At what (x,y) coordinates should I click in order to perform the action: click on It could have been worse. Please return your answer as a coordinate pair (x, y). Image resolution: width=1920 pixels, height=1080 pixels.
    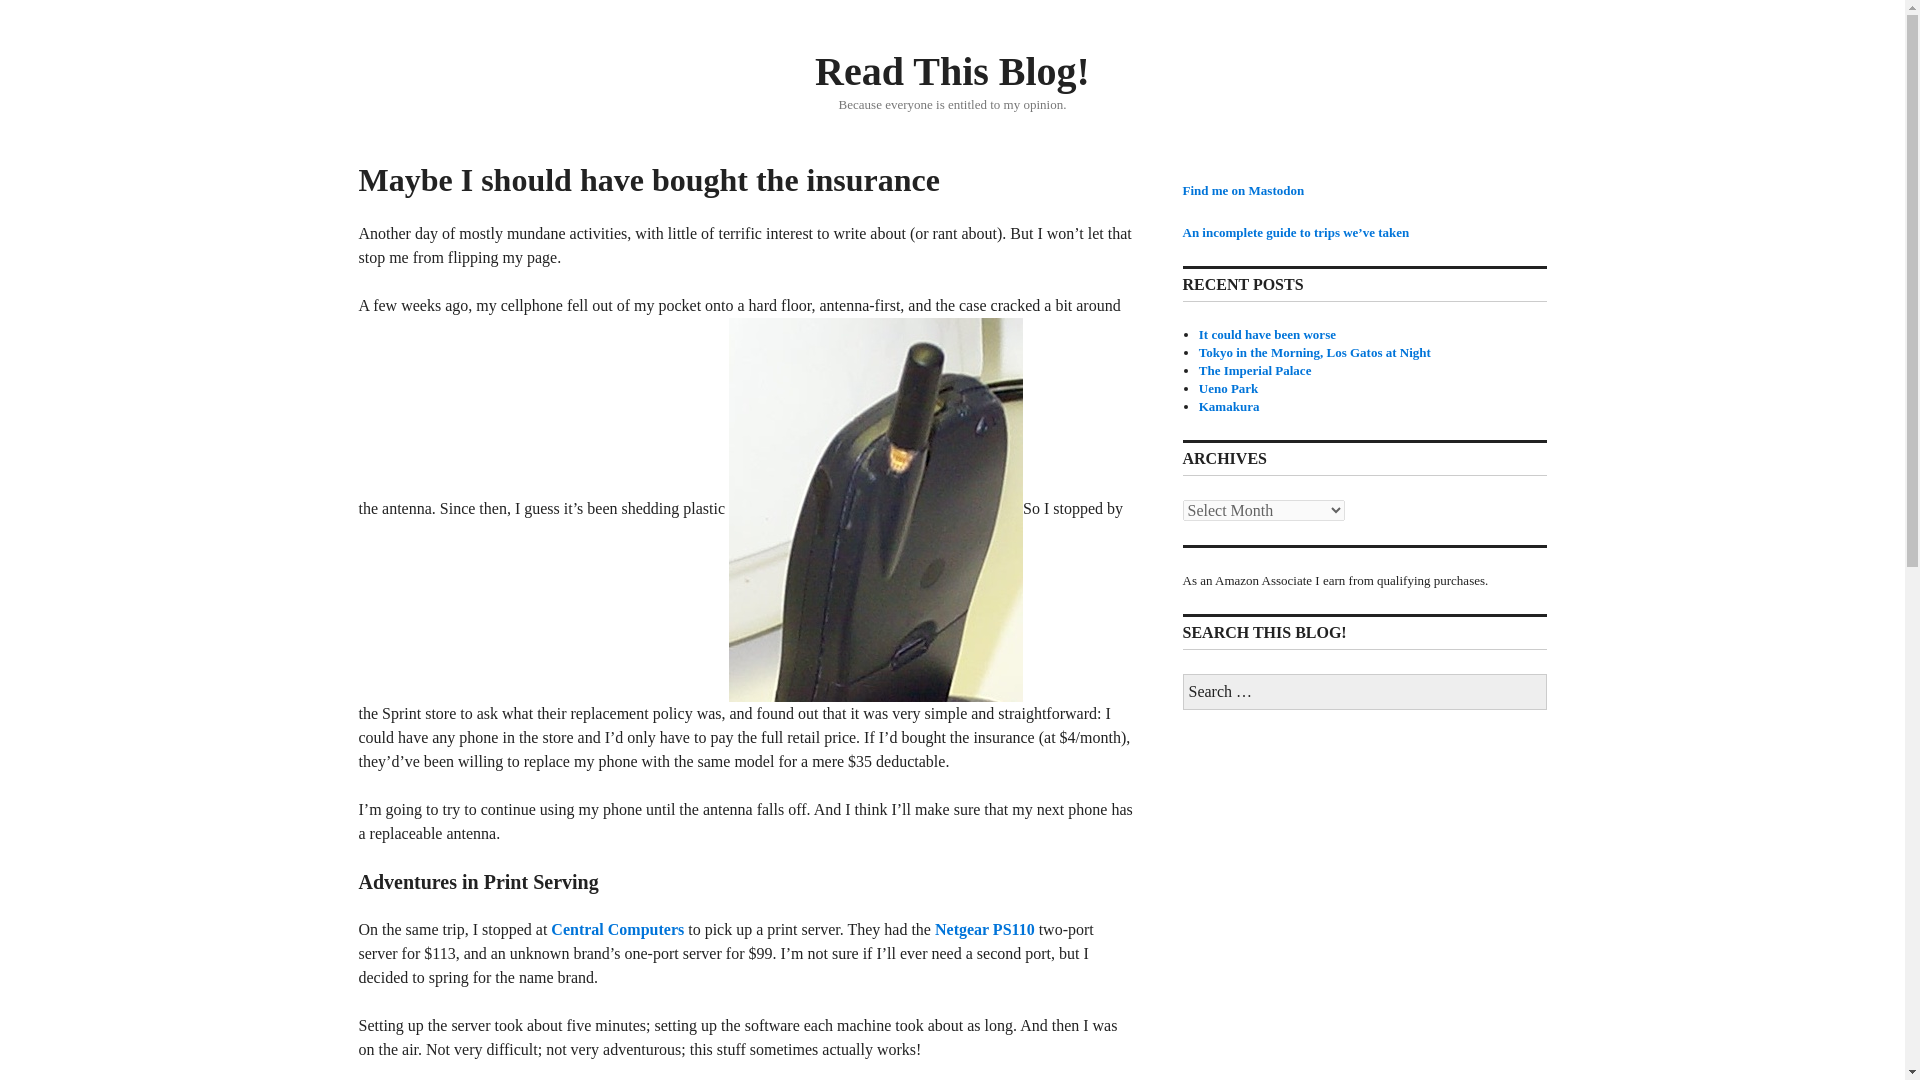
    Looking at the image, I should click on (1267, 334).